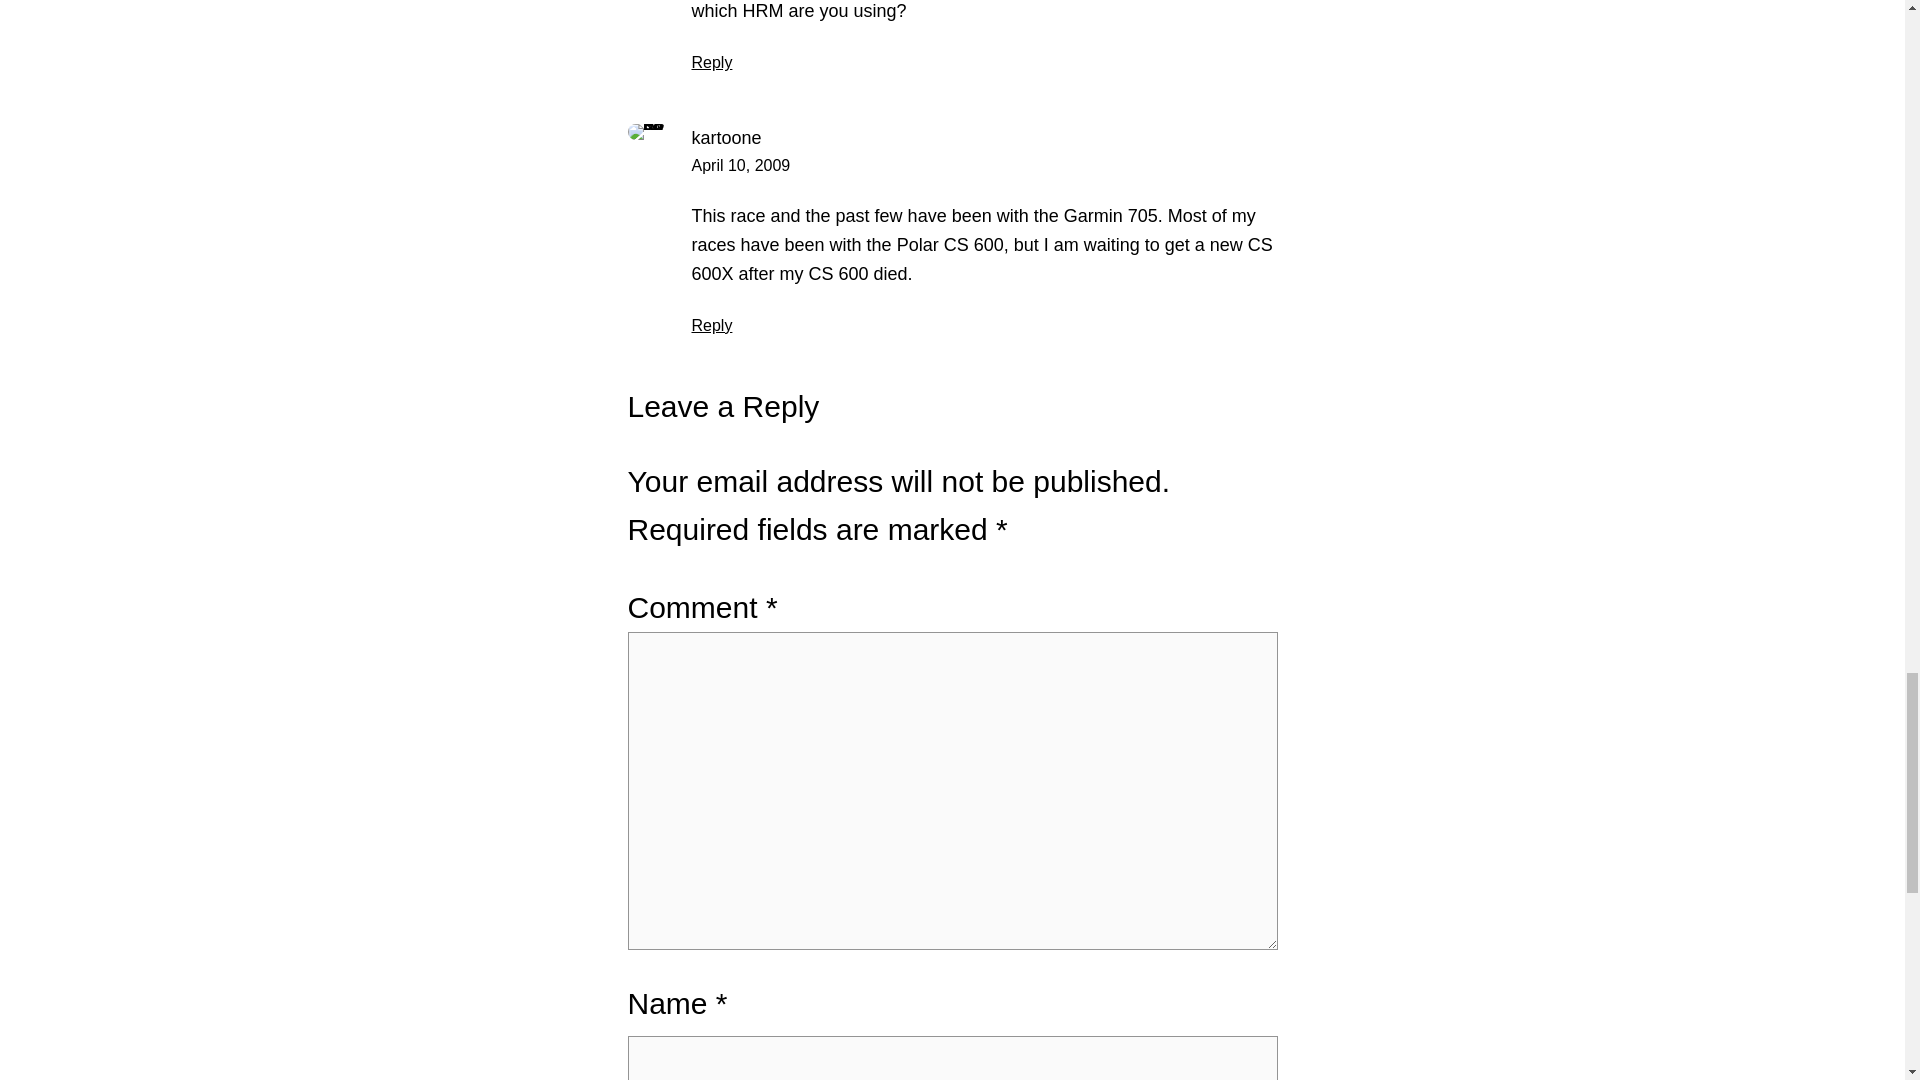  I want to click on Reply, so click(712, 325).